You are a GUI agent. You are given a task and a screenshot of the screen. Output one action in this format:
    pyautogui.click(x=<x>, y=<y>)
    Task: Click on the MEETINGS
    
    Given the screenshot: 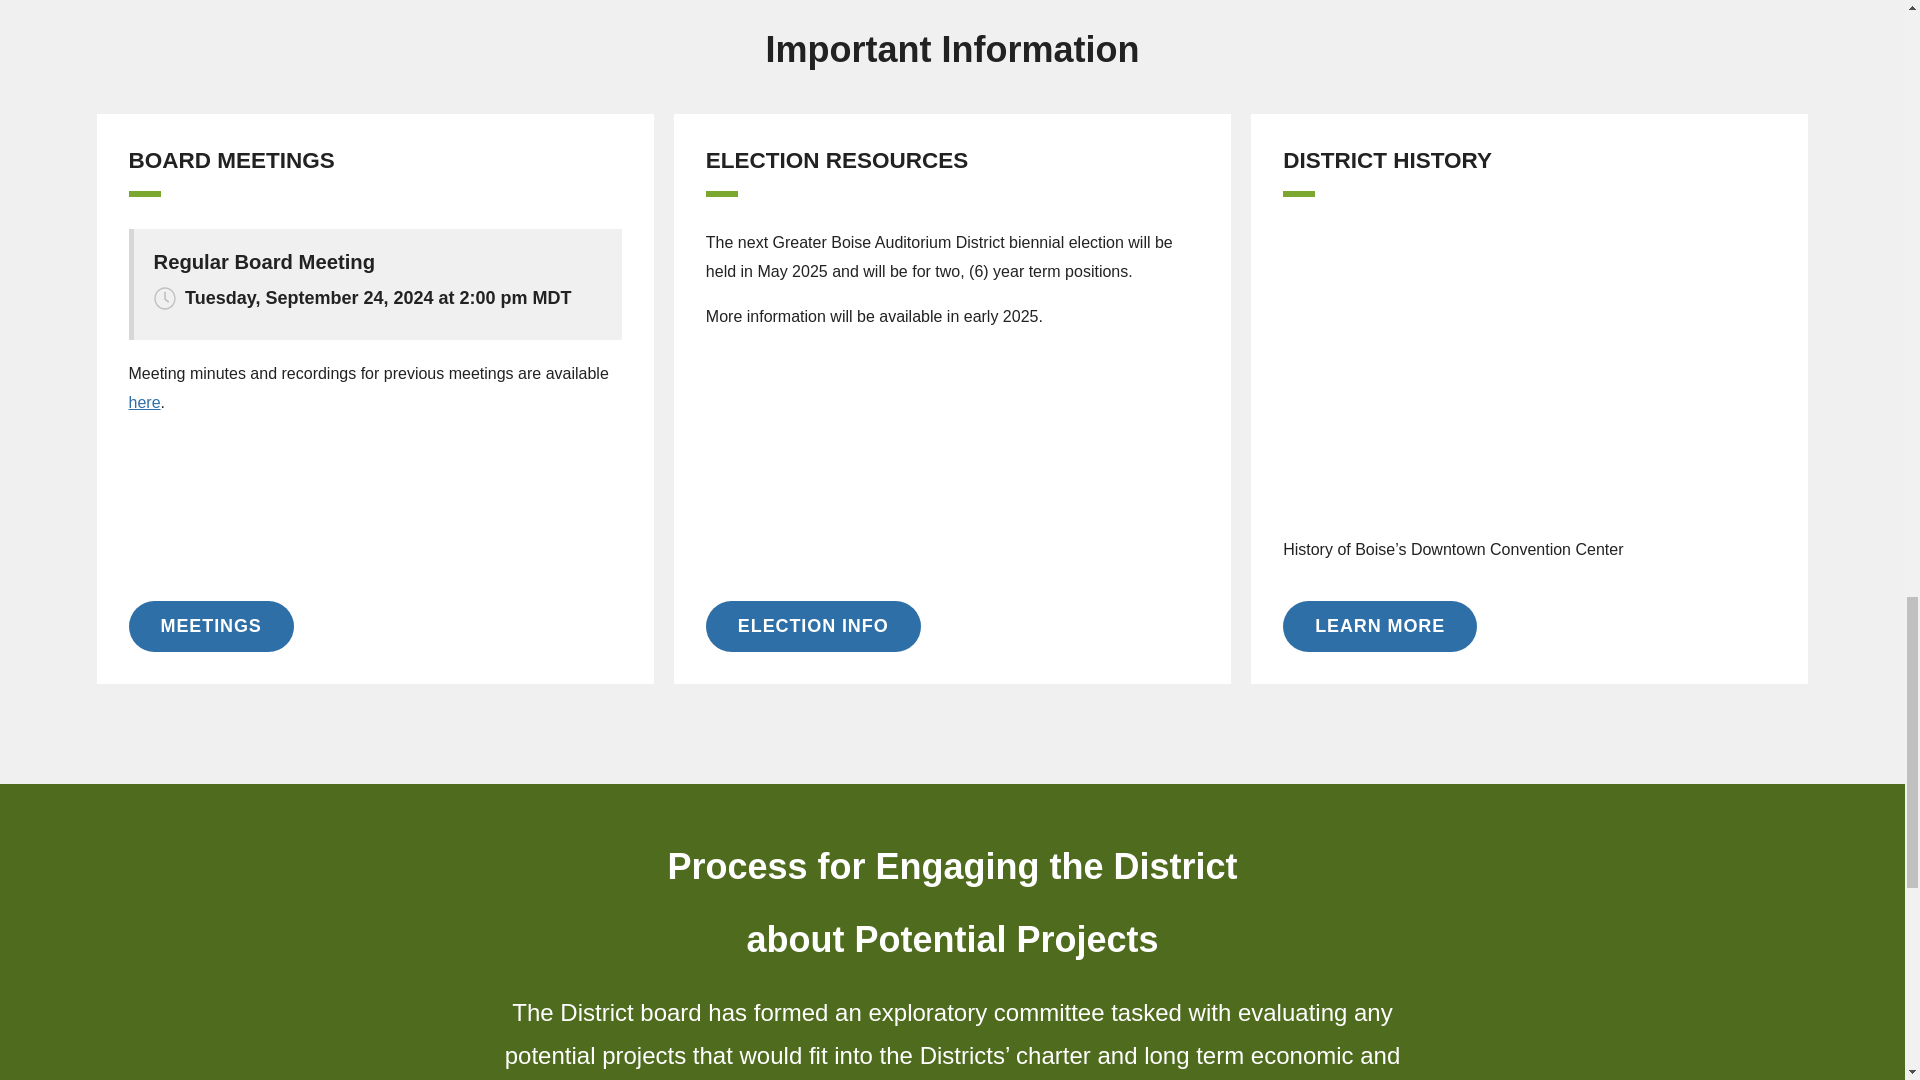 What is the action you would take?
    pyautogui.click(x=210, y=626)
    